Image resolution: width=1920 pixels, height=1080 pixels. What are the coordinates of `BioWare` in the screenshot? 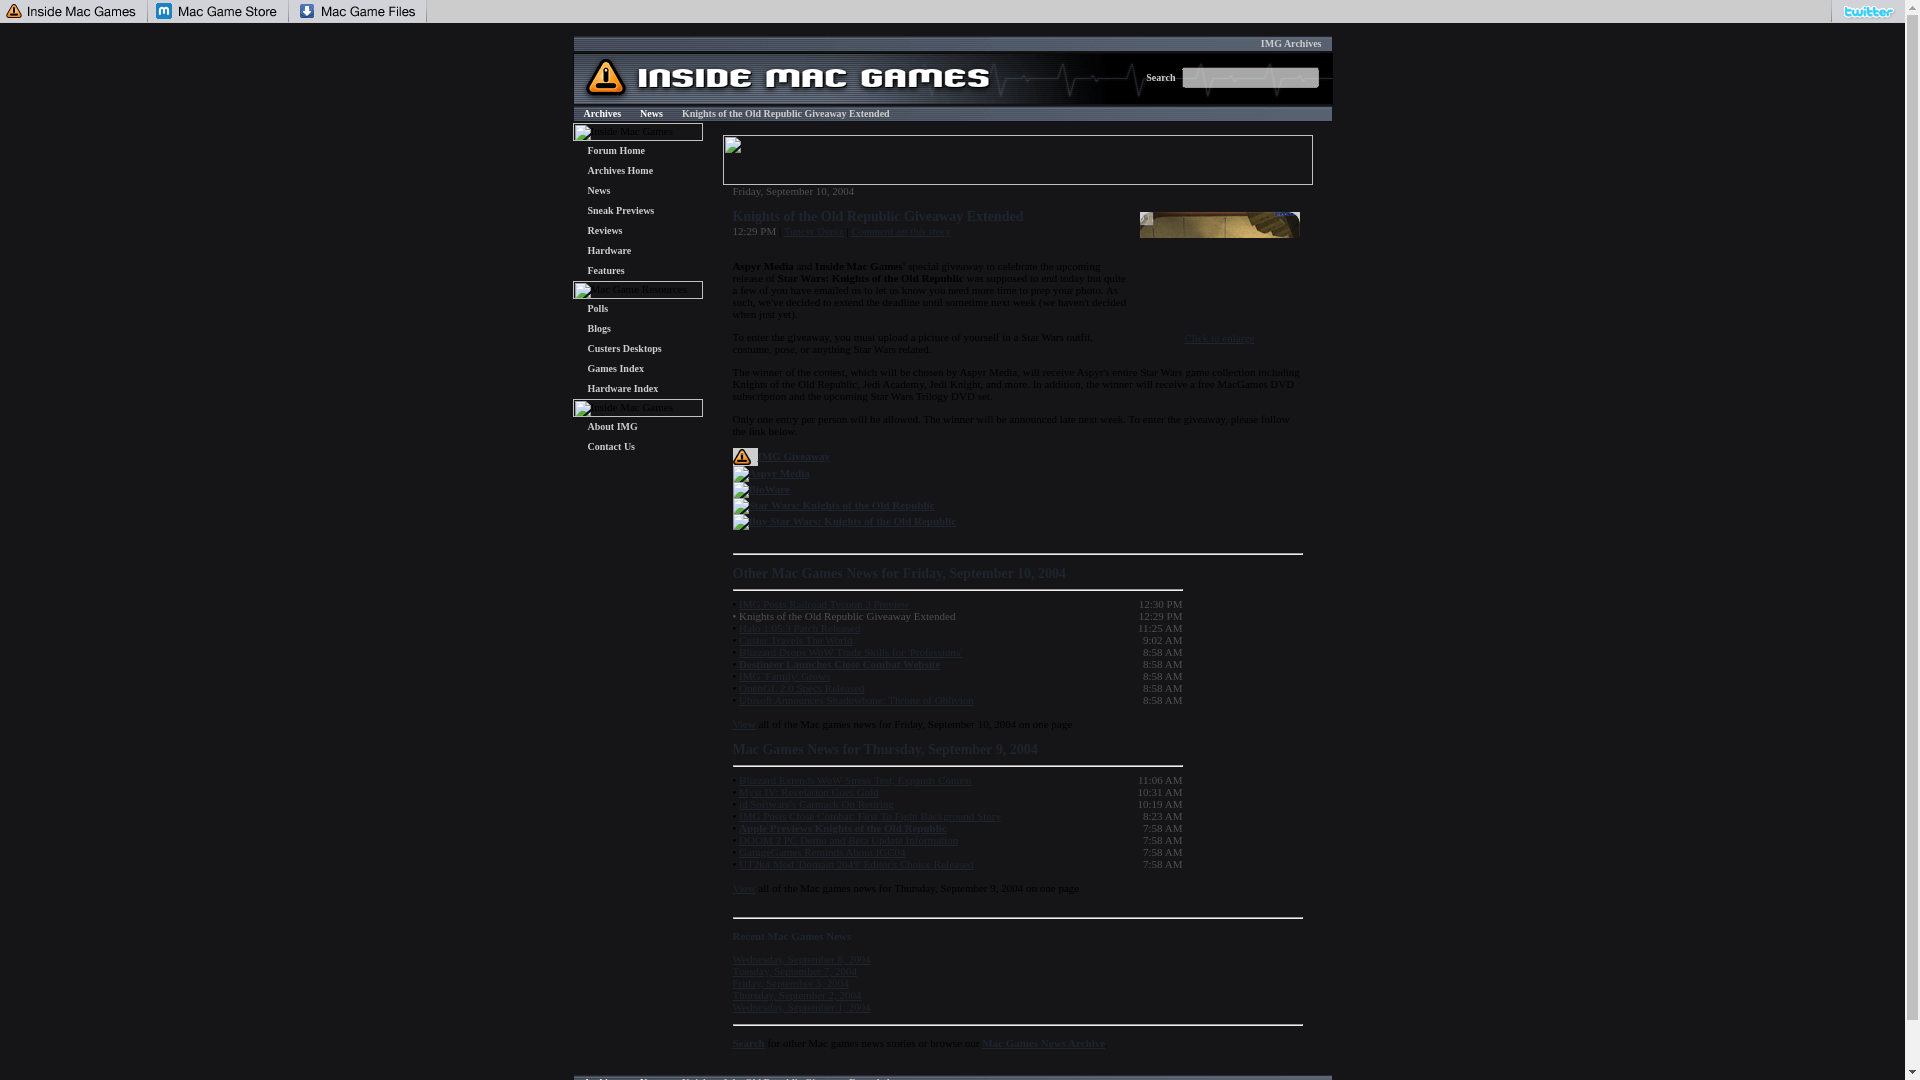 It's located at (768, 488).